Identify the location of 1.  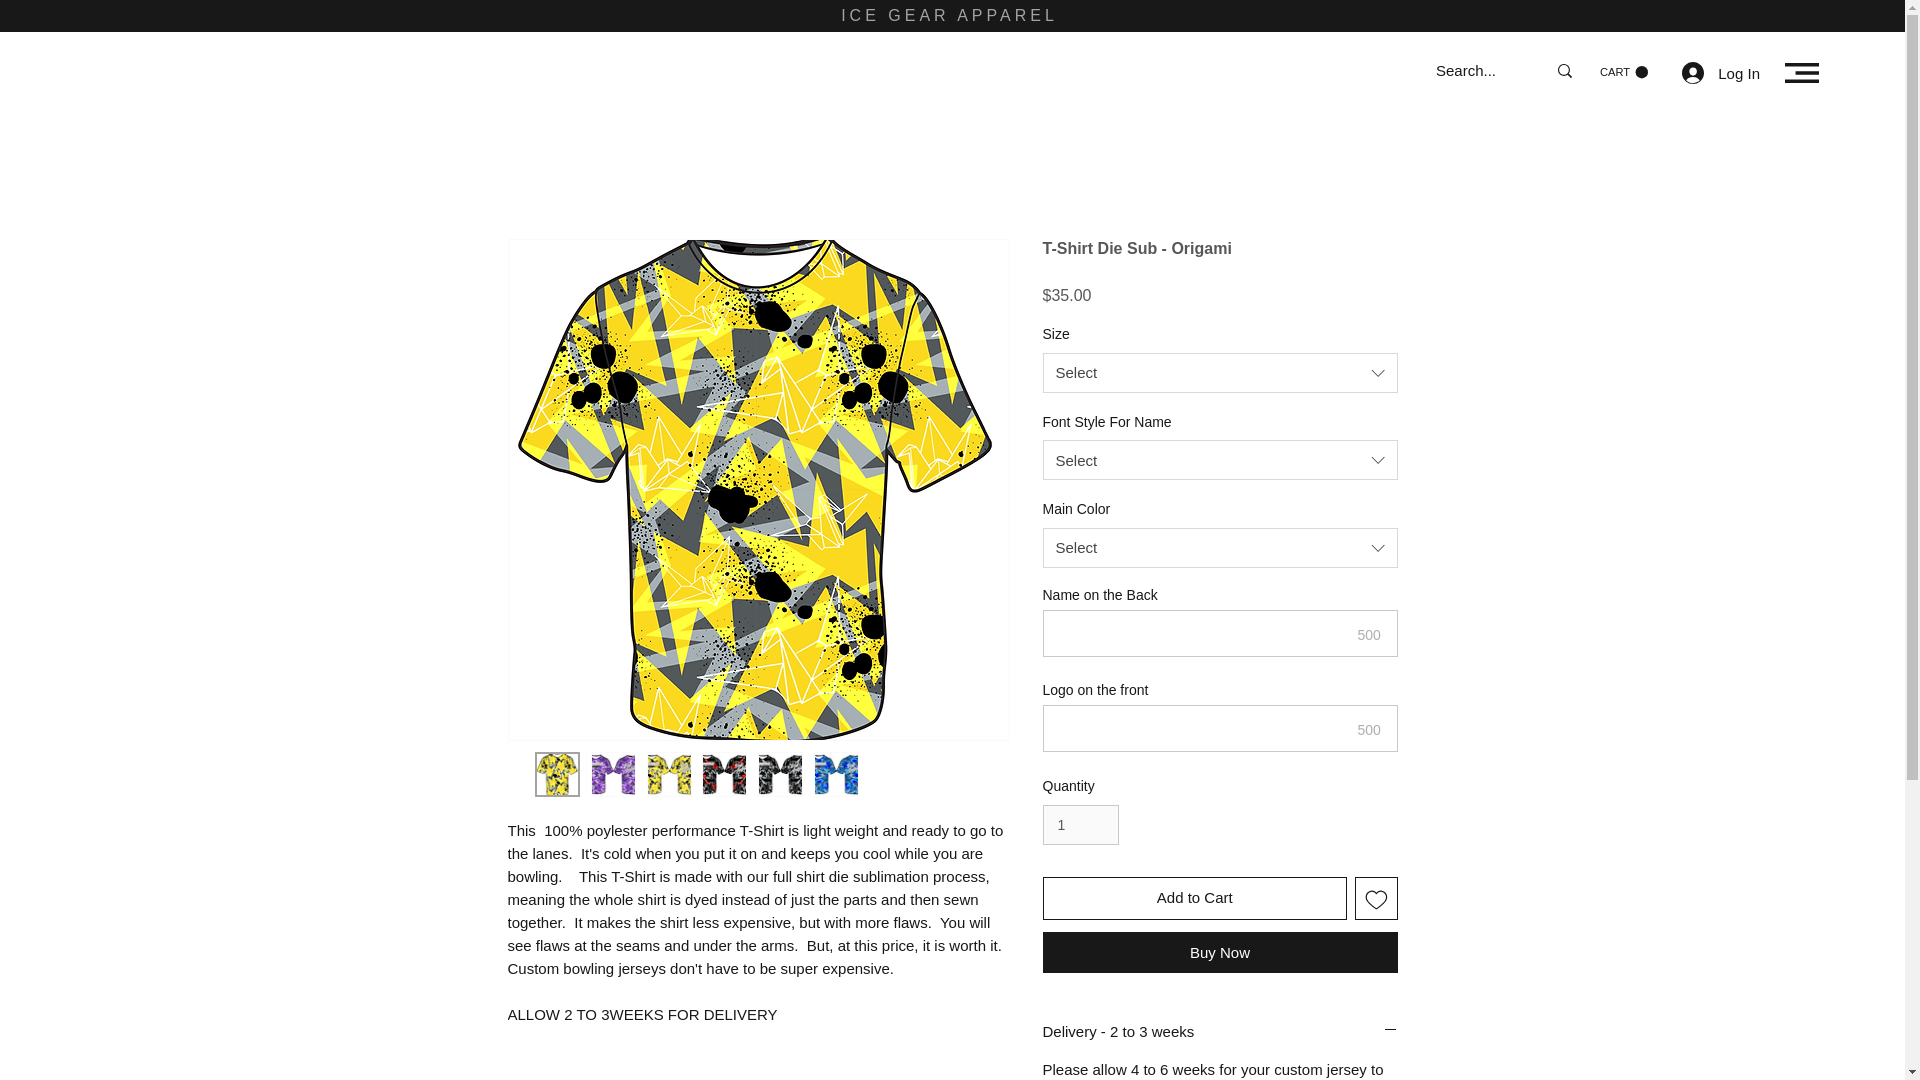
(1080, 824).